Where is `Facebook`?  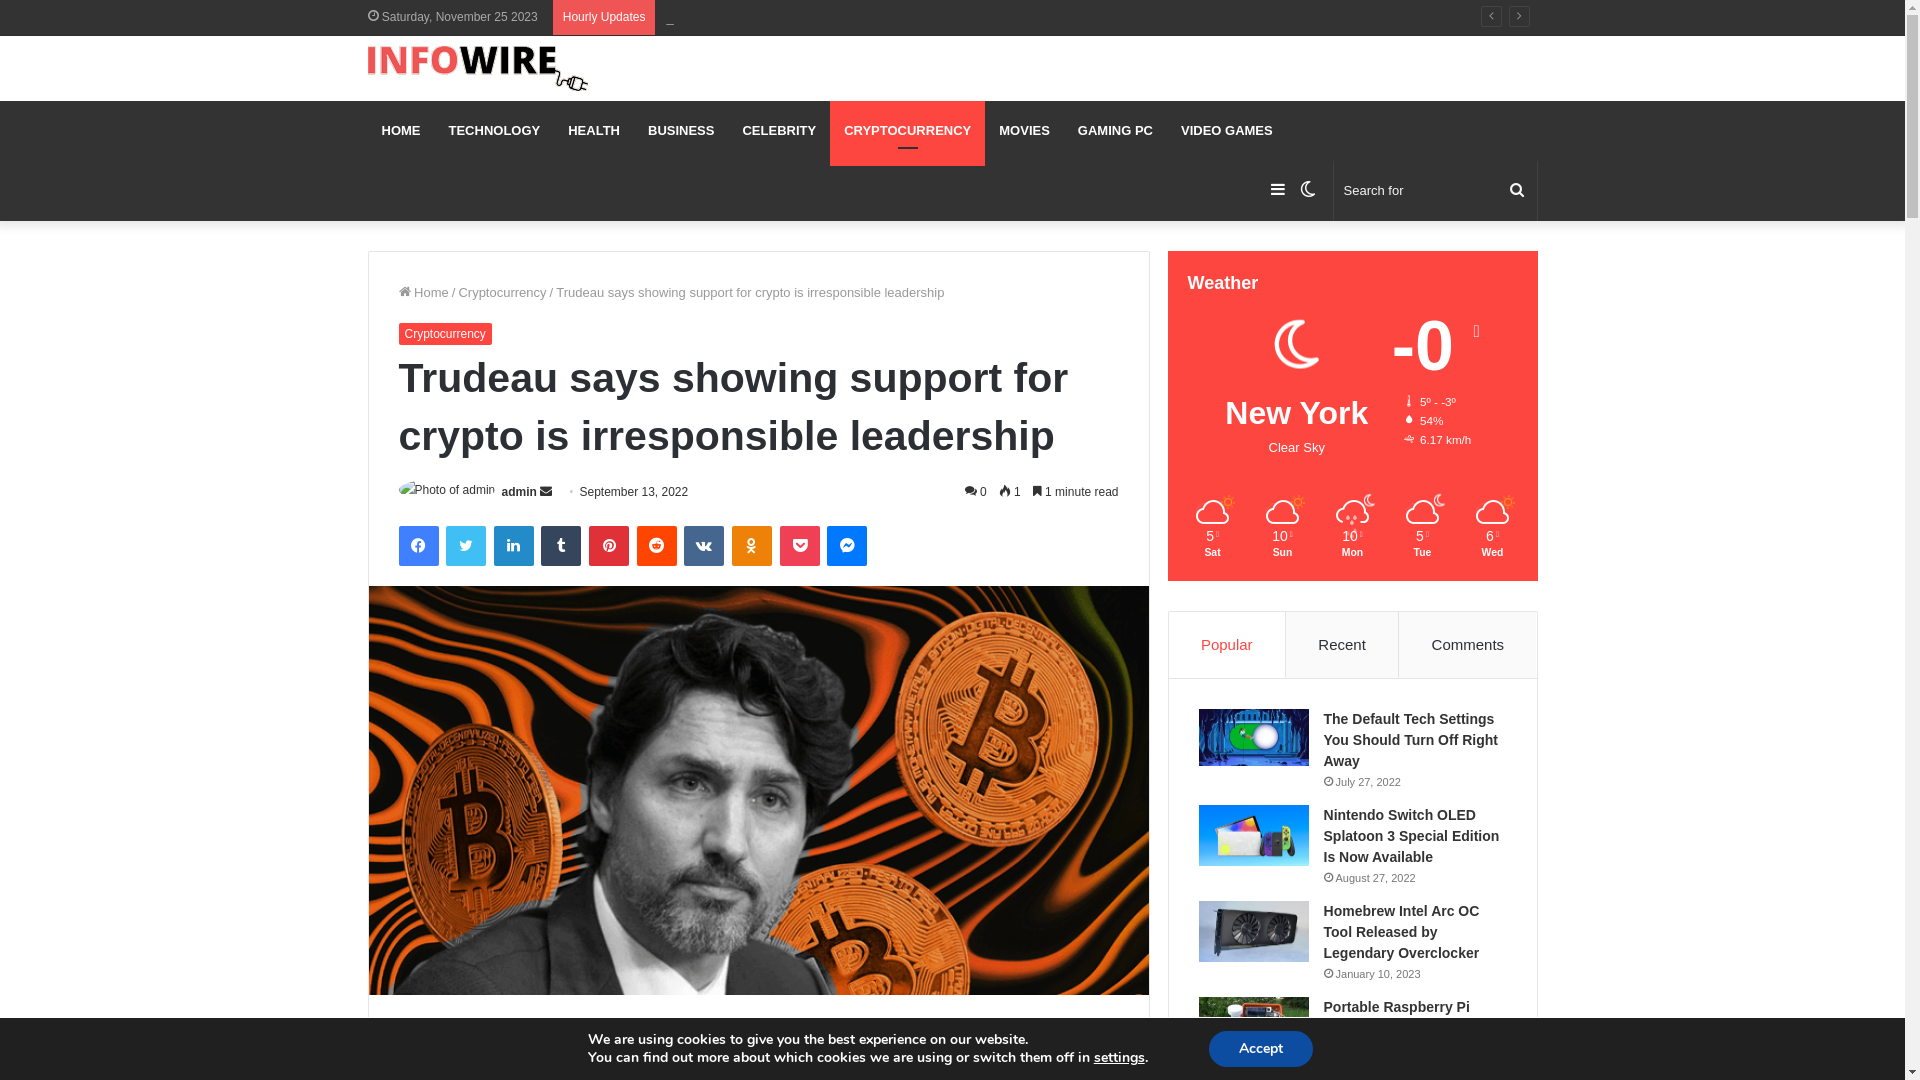 Facebook is located at coordinates (418, 546).